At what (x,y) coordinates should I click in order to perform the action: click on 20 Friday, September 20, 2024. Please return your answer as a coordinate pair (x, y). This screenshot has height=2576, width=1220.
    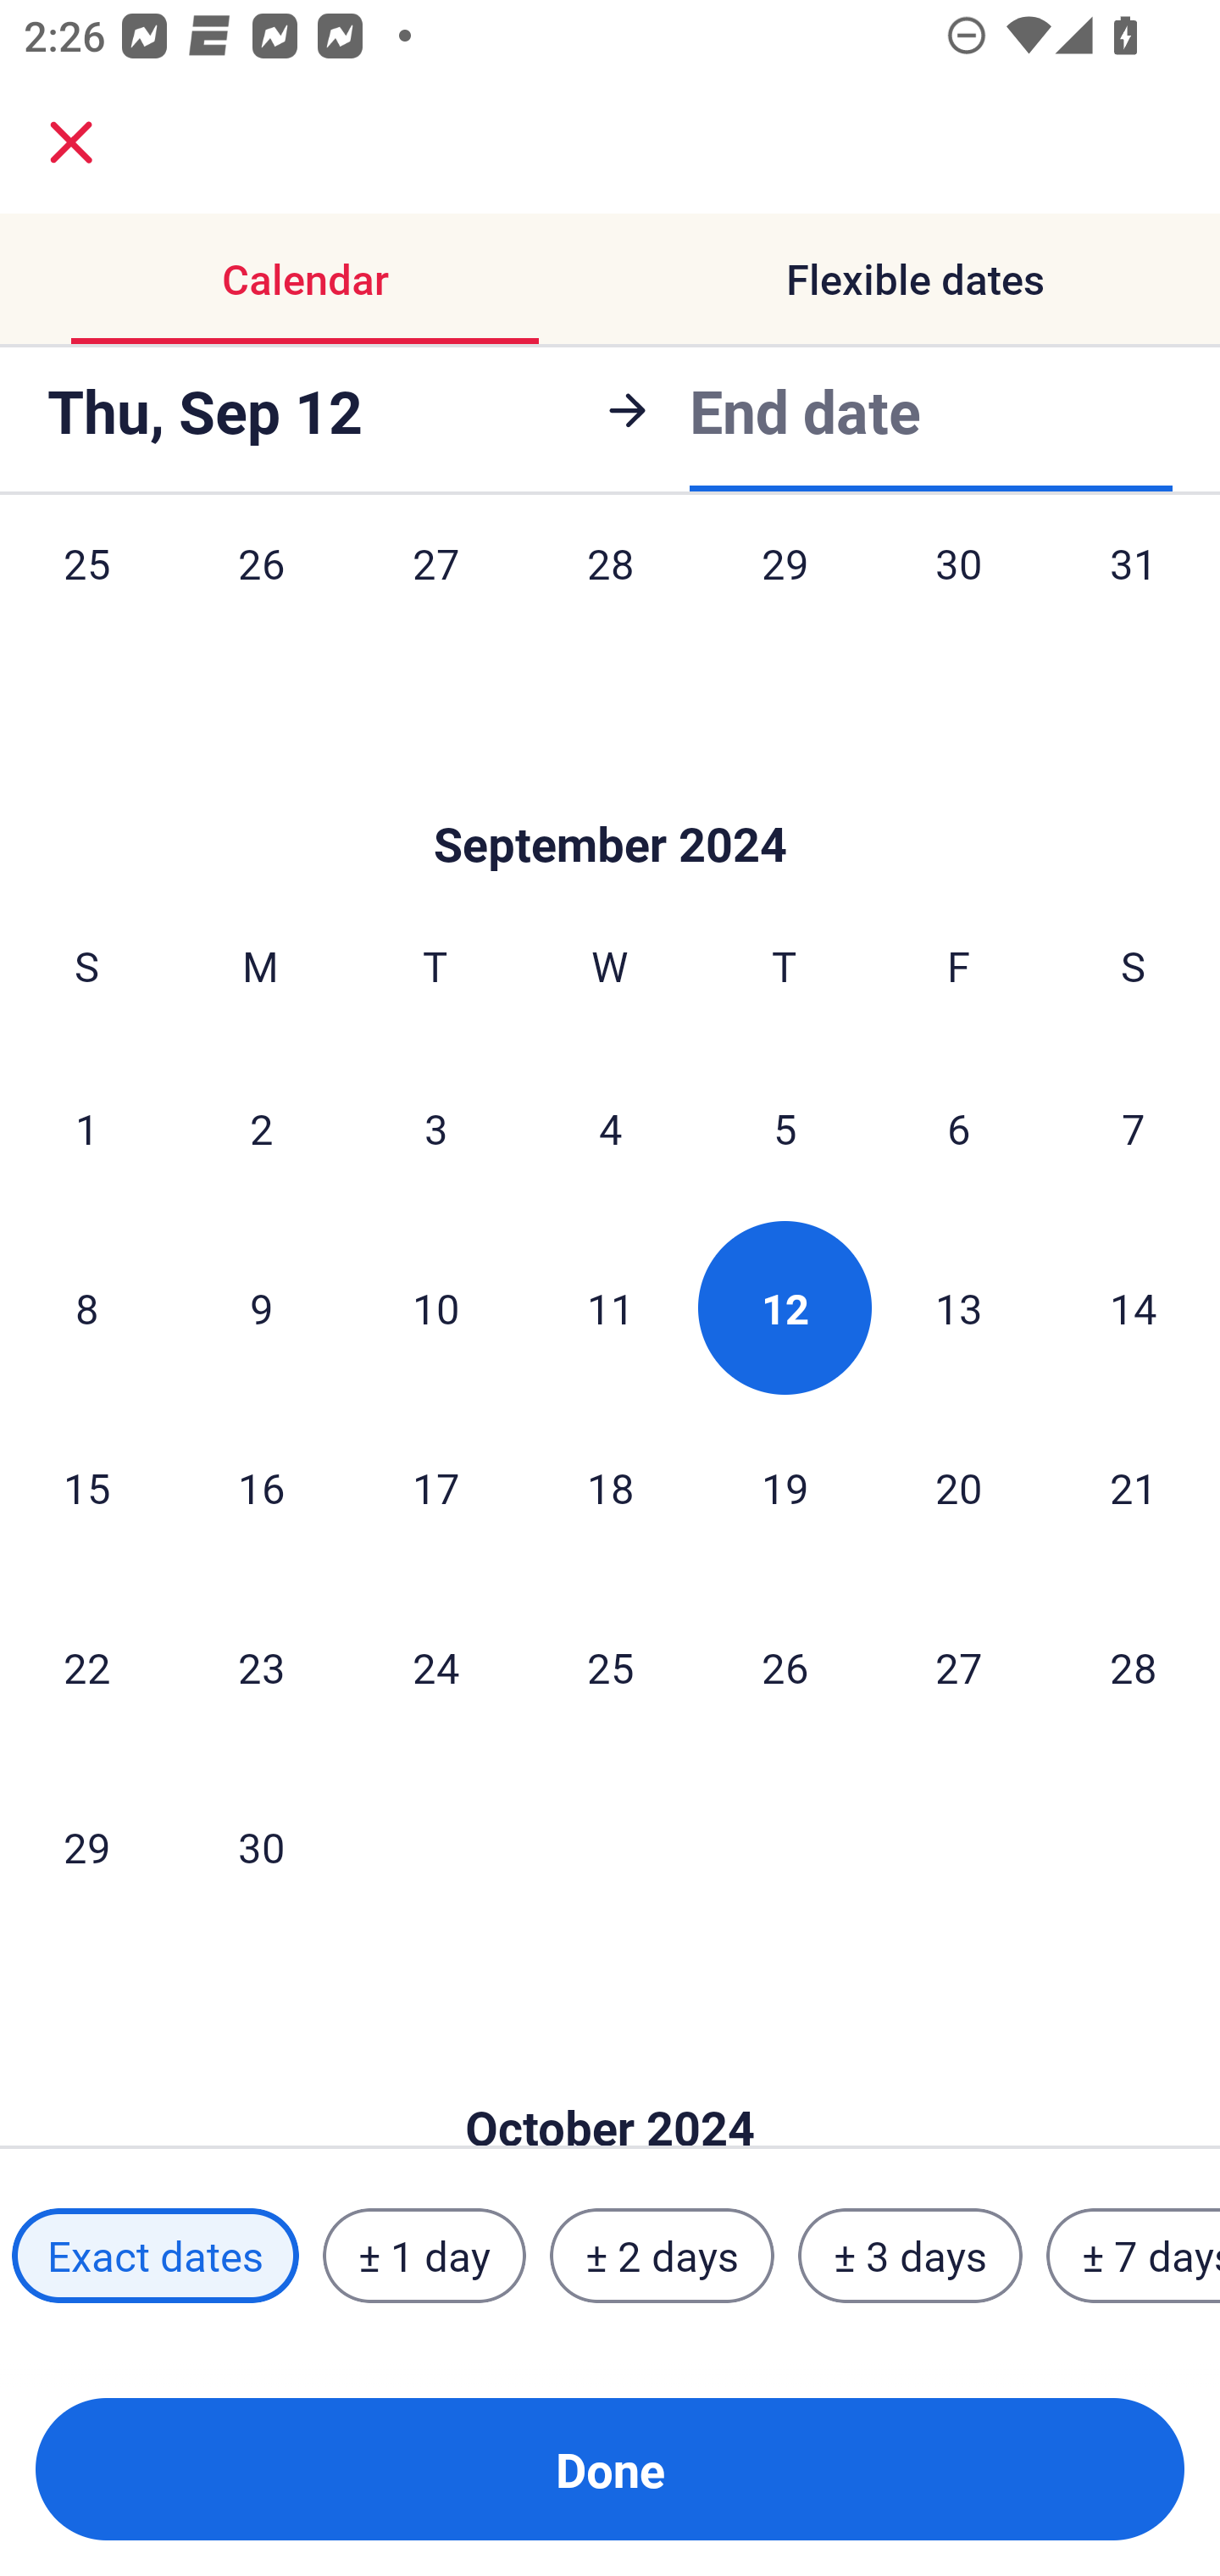
    Looking at the image, I should click on (959, 1487).